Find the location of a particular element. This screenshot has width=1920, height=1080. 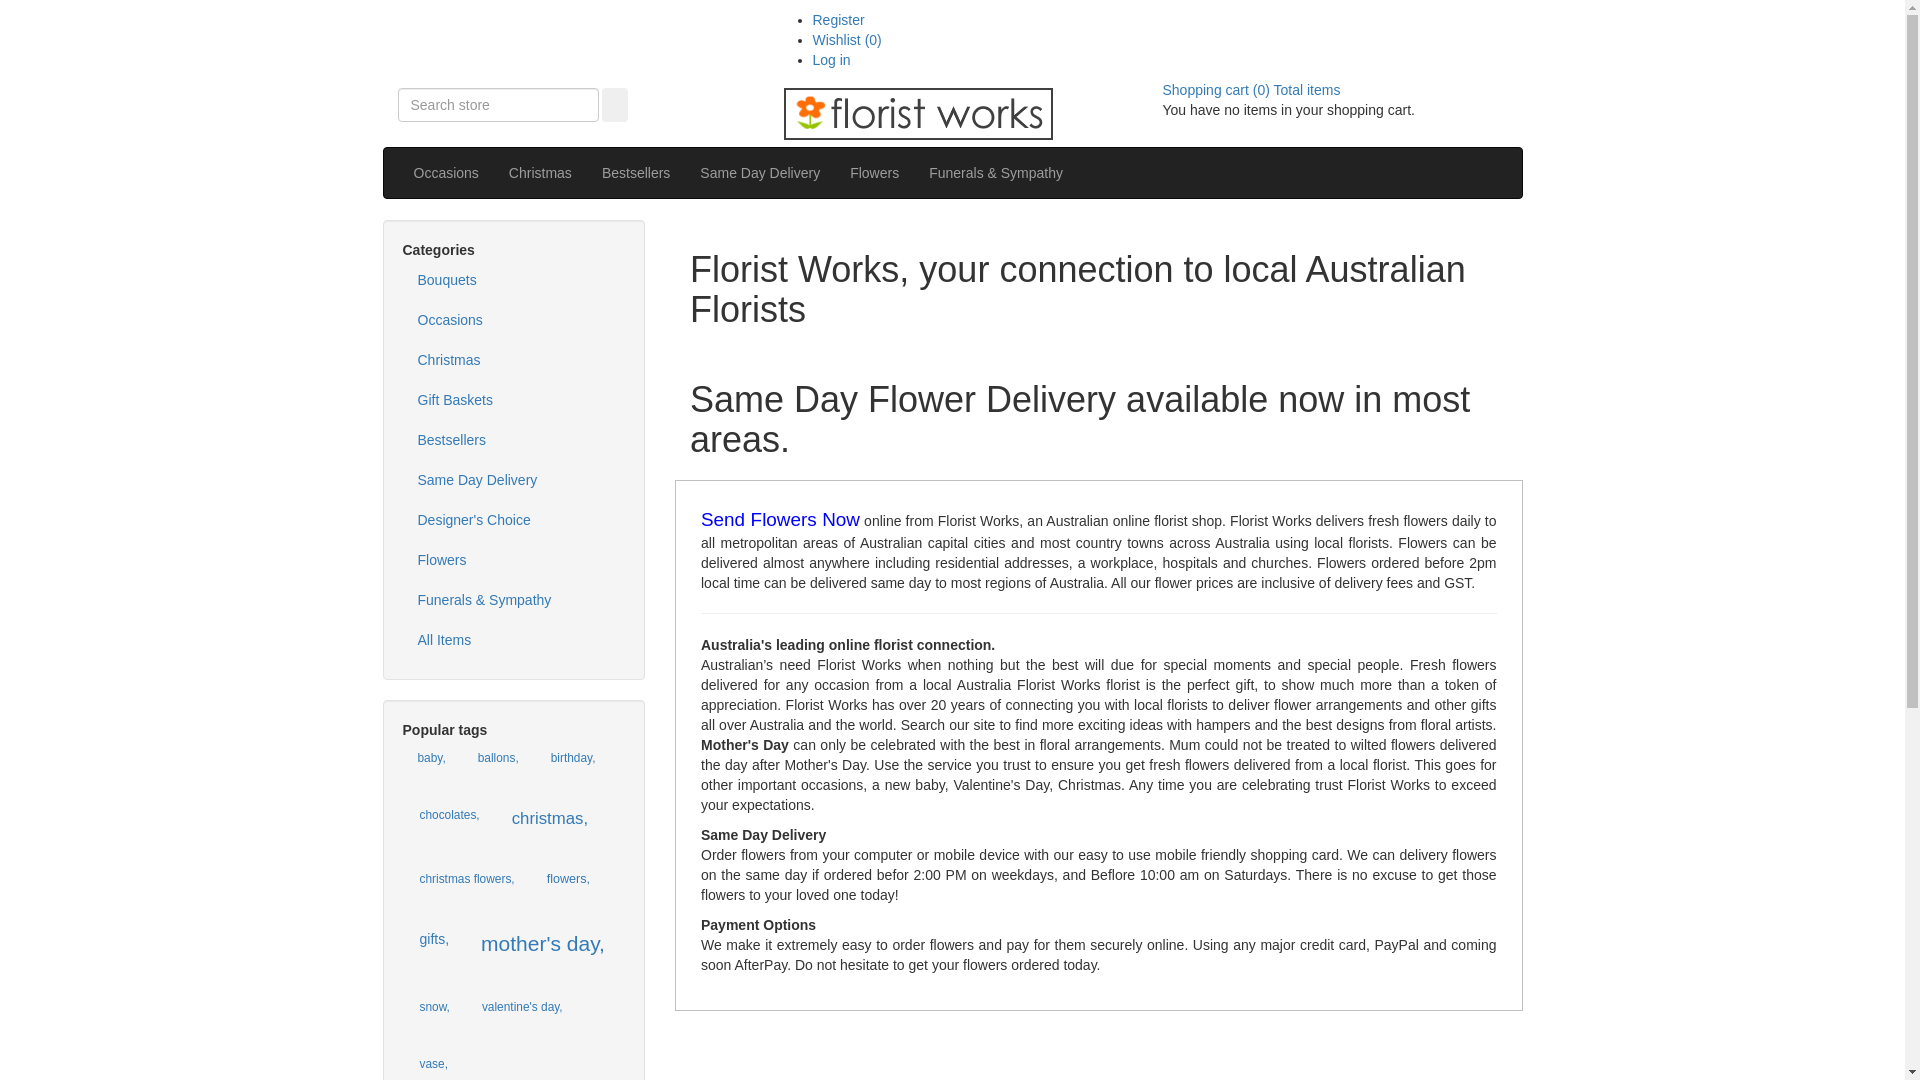

Send Flowers Now is located at coordinates (780, 521).